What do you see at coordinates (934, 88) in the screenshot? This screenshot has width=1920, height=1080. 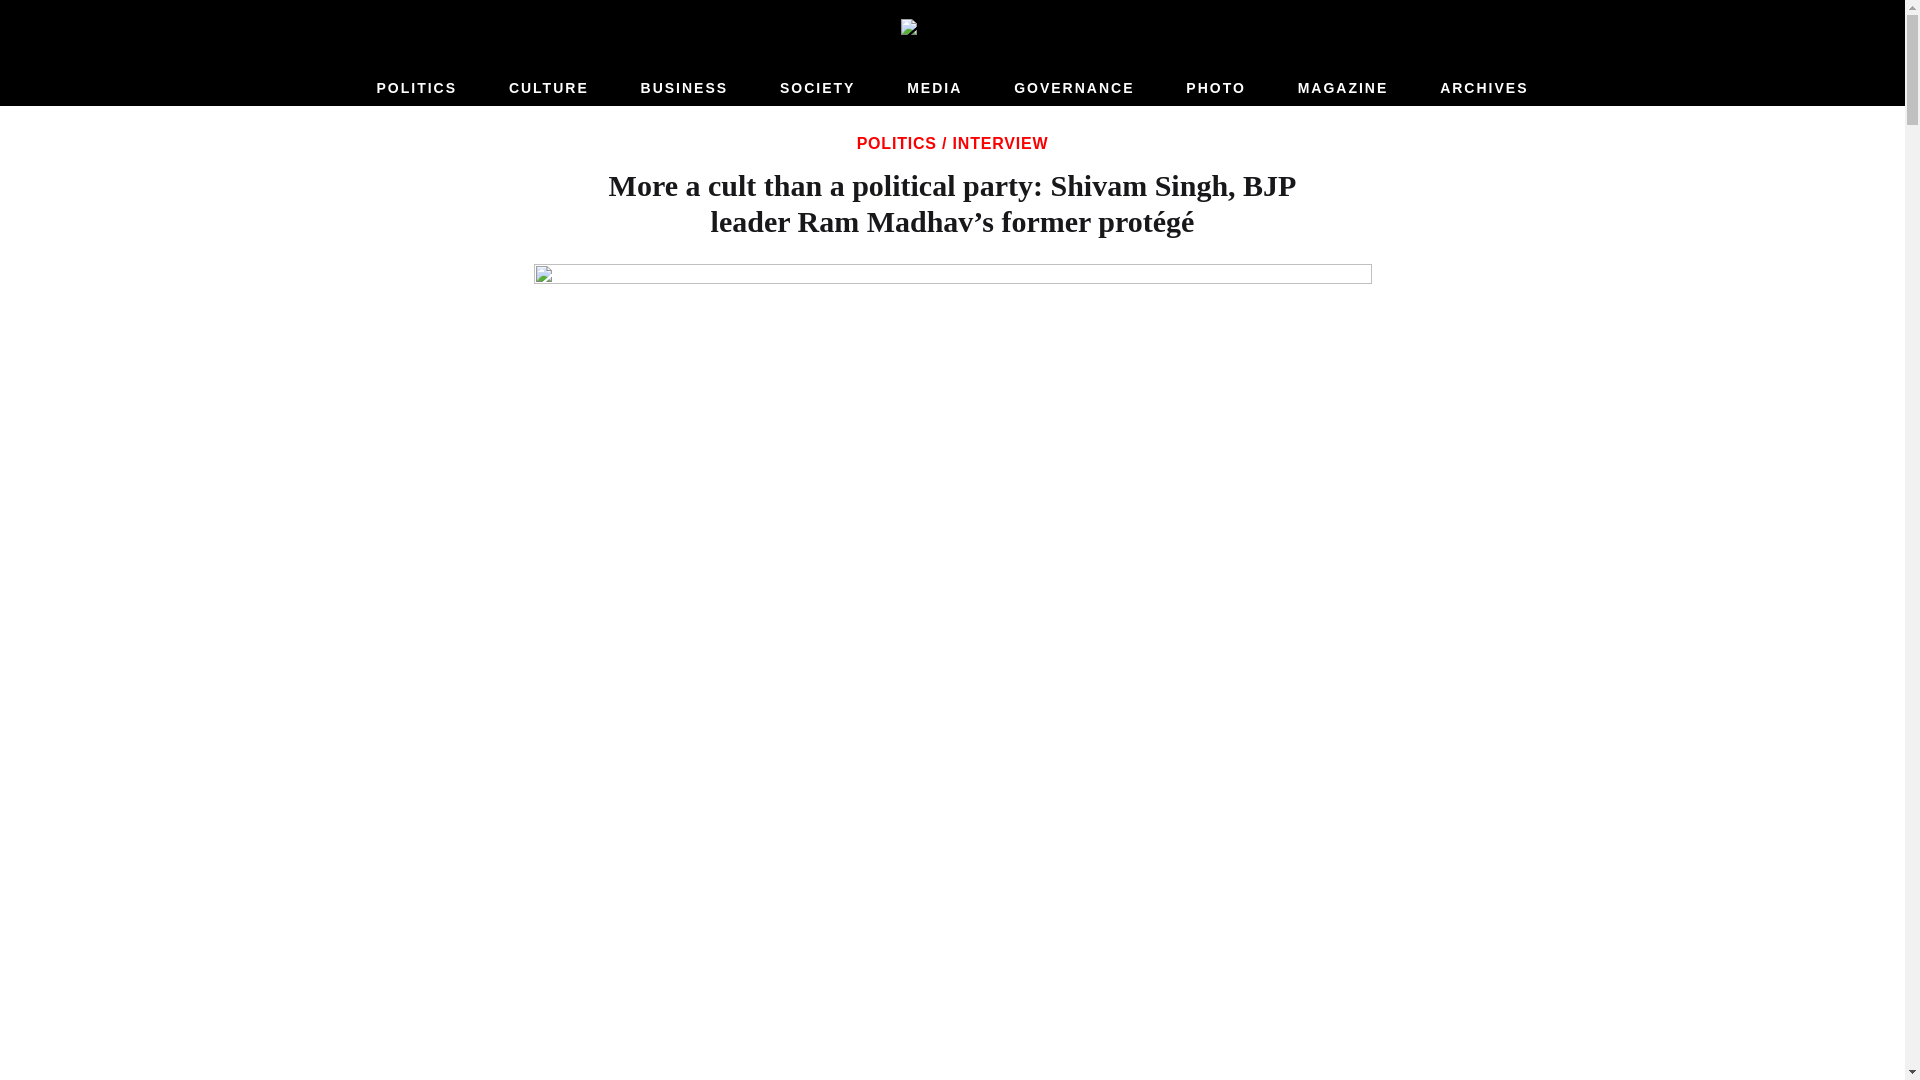 I see `MEDIA` at bounding box center [934, 88].